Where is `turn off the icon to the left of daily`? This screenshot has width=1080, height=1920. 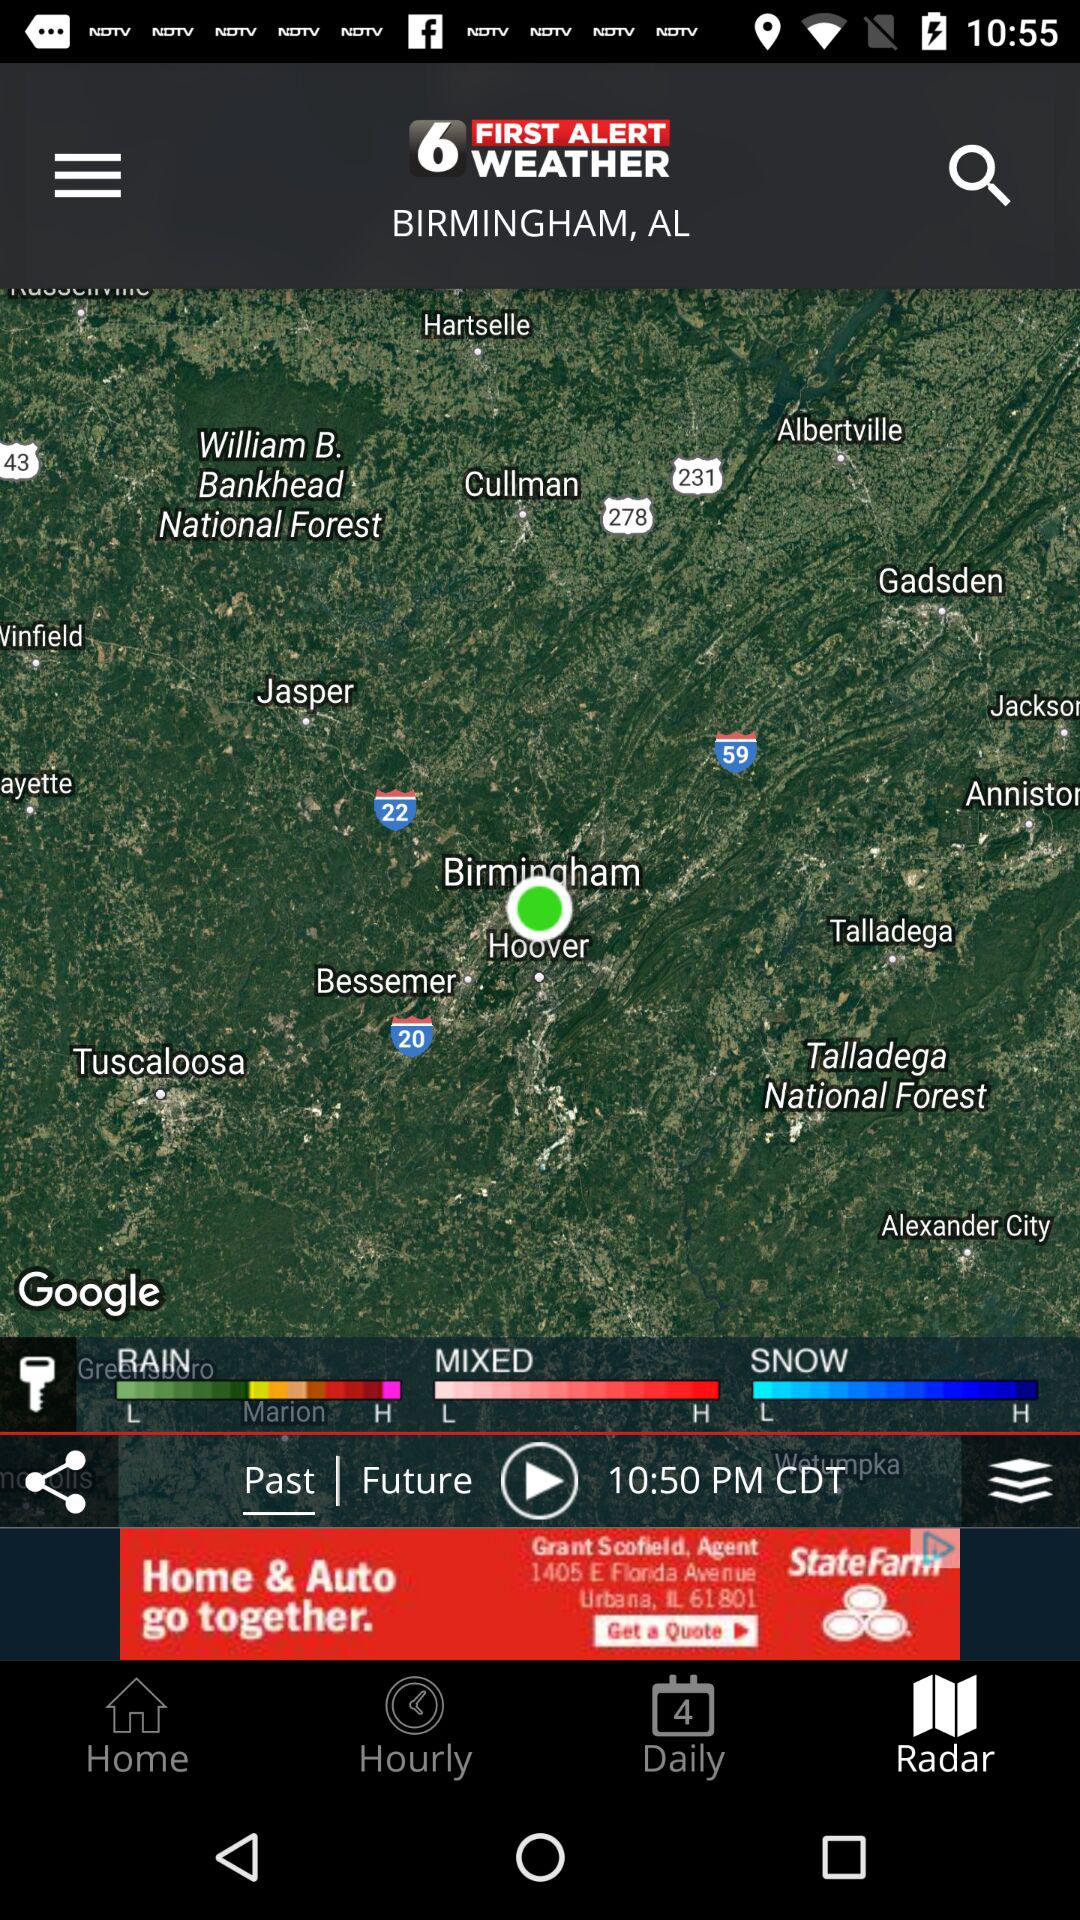
turn off the icon to the left of daily is located at coordinates (414, 1726).